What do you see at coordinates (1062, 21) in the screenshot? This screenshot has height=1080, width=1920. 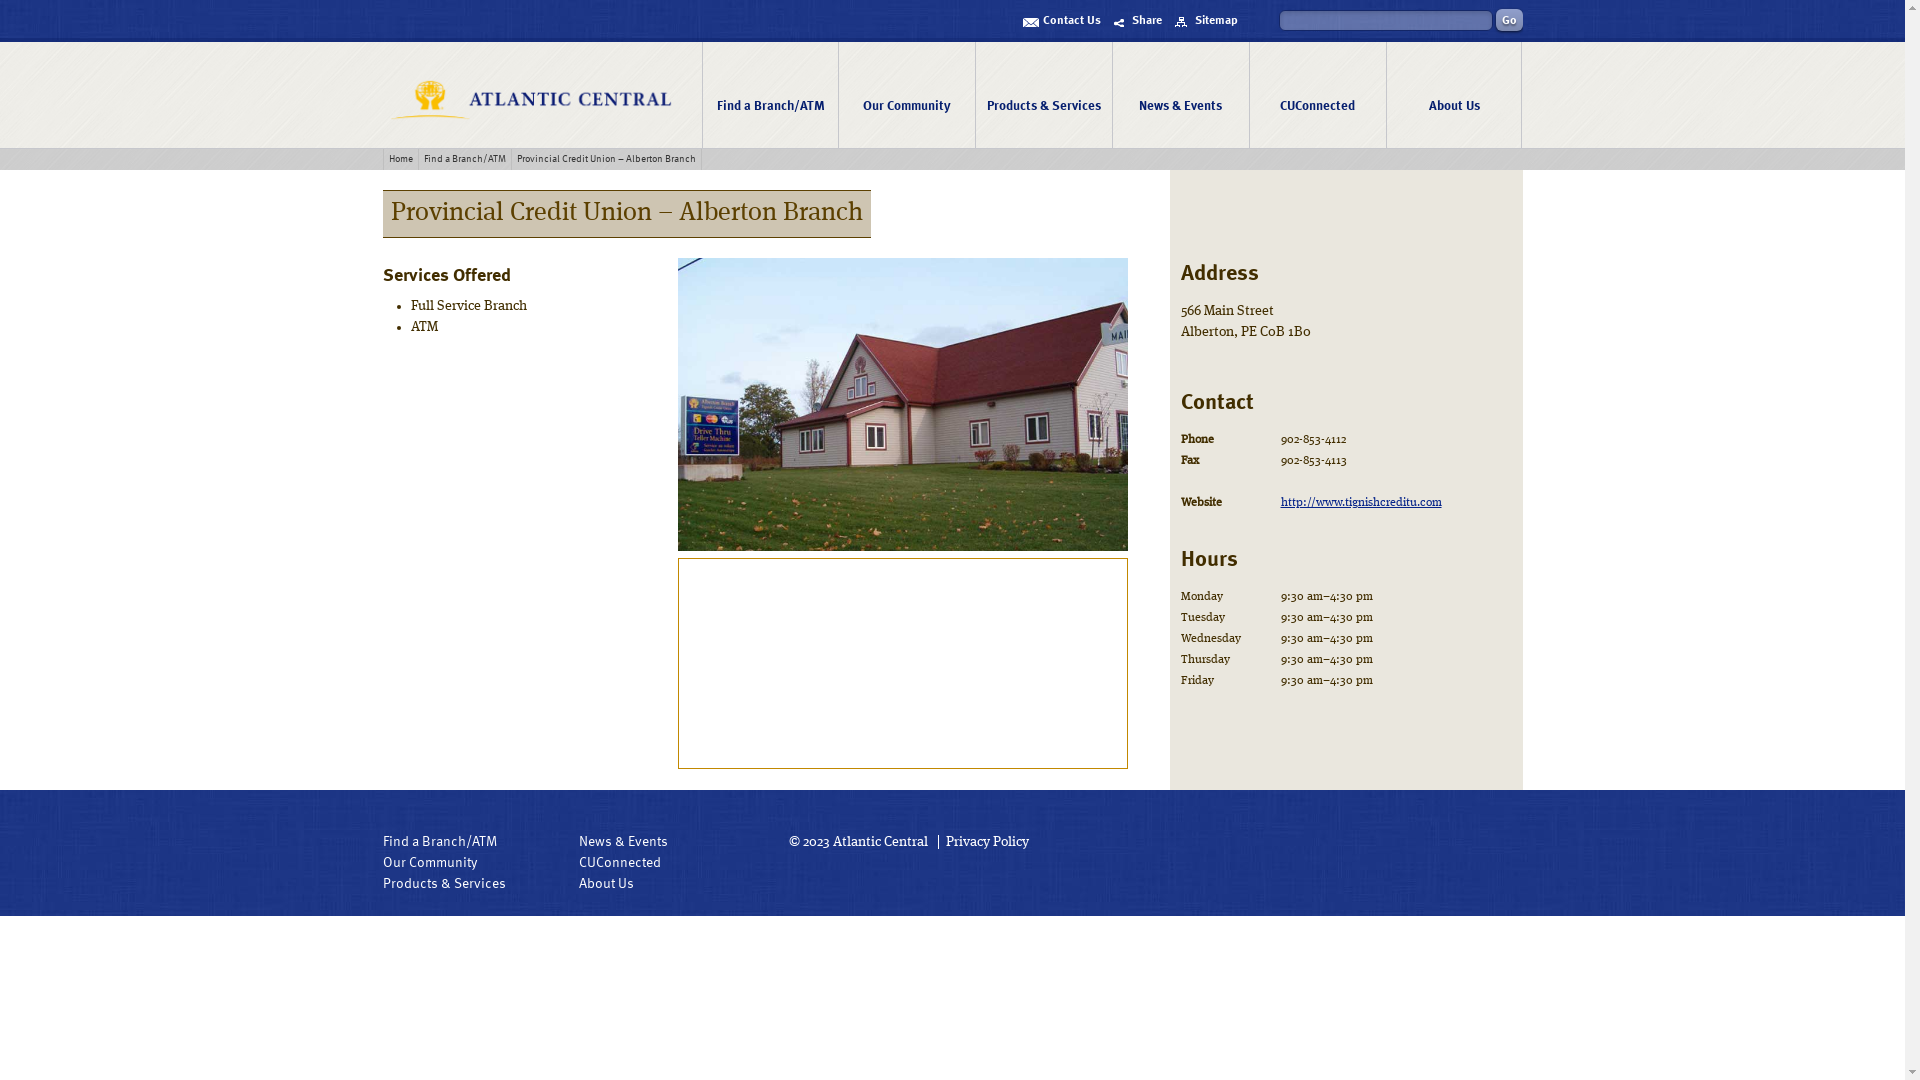 I see `Contact Us` at bounding box center [1062, 21].